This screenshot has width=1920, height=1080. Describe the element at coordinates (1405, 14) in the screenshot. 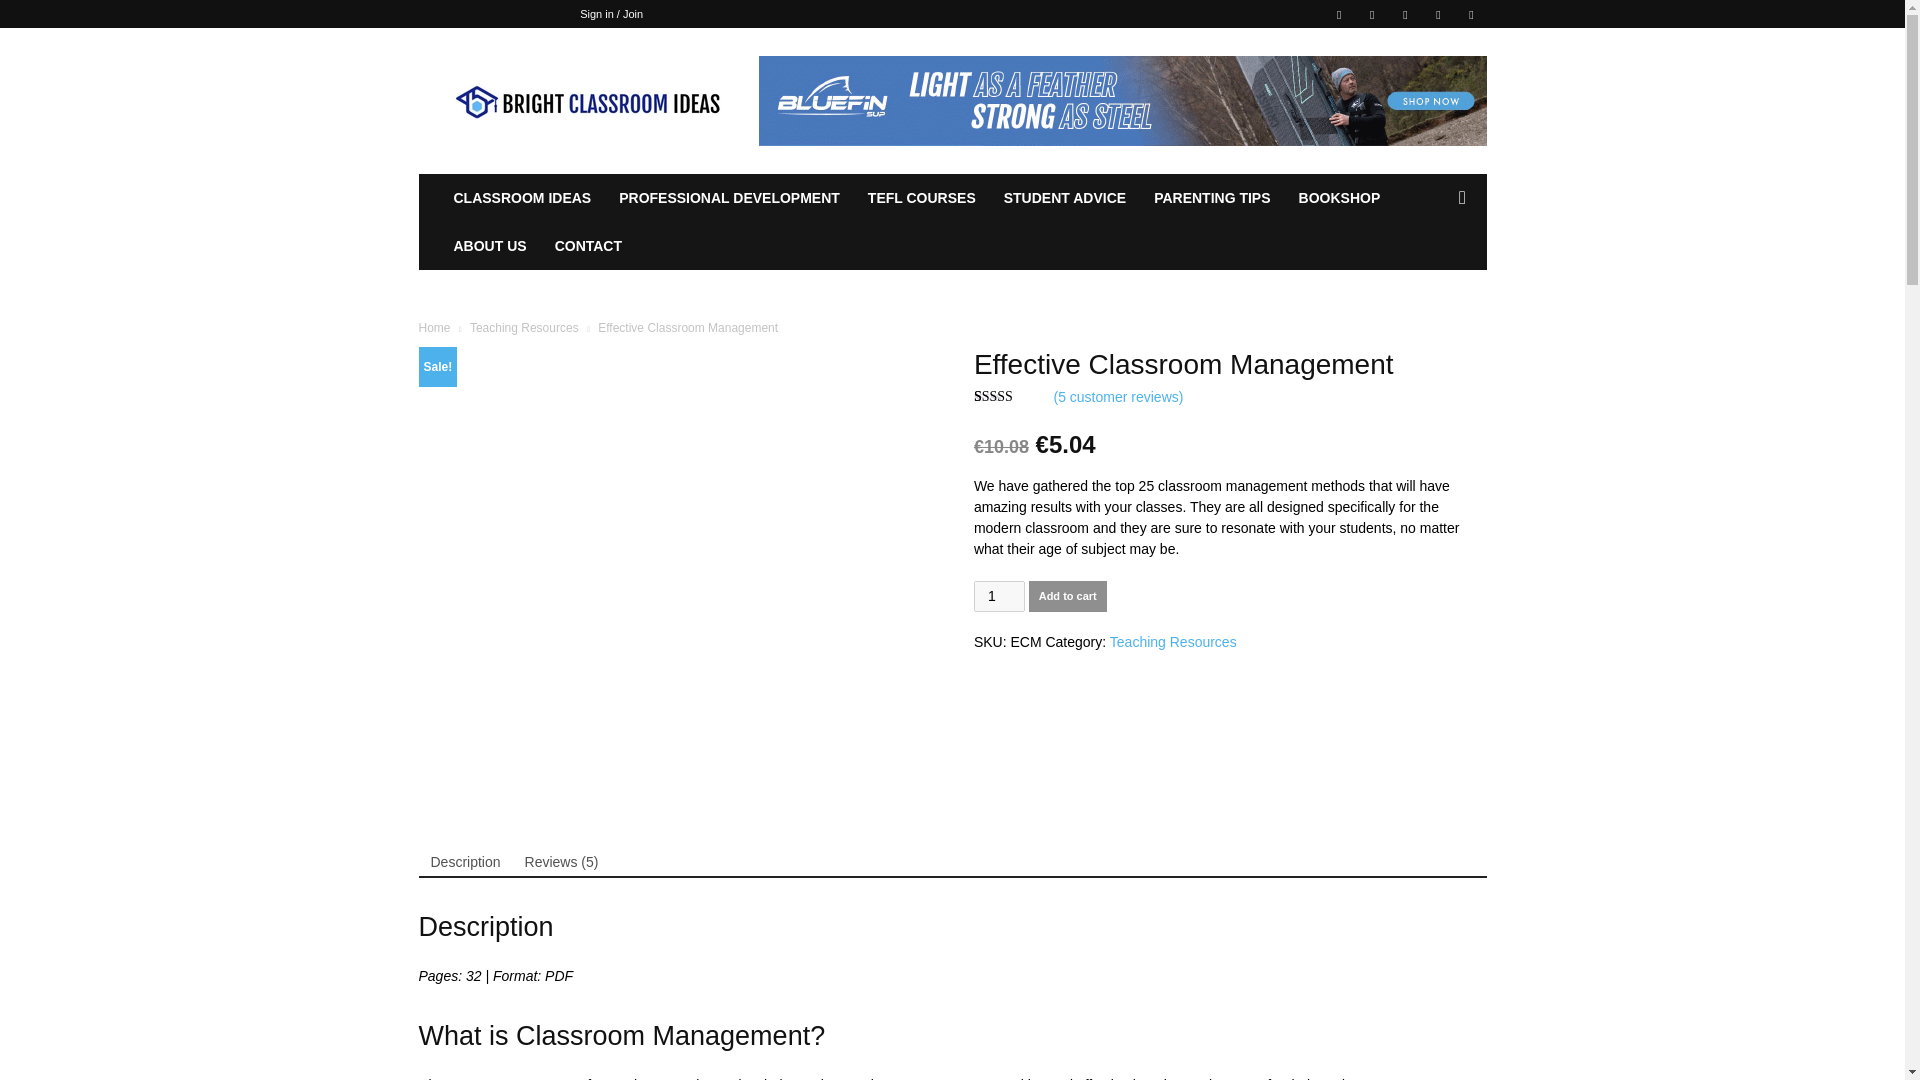

I see `Pinterest` at that location.